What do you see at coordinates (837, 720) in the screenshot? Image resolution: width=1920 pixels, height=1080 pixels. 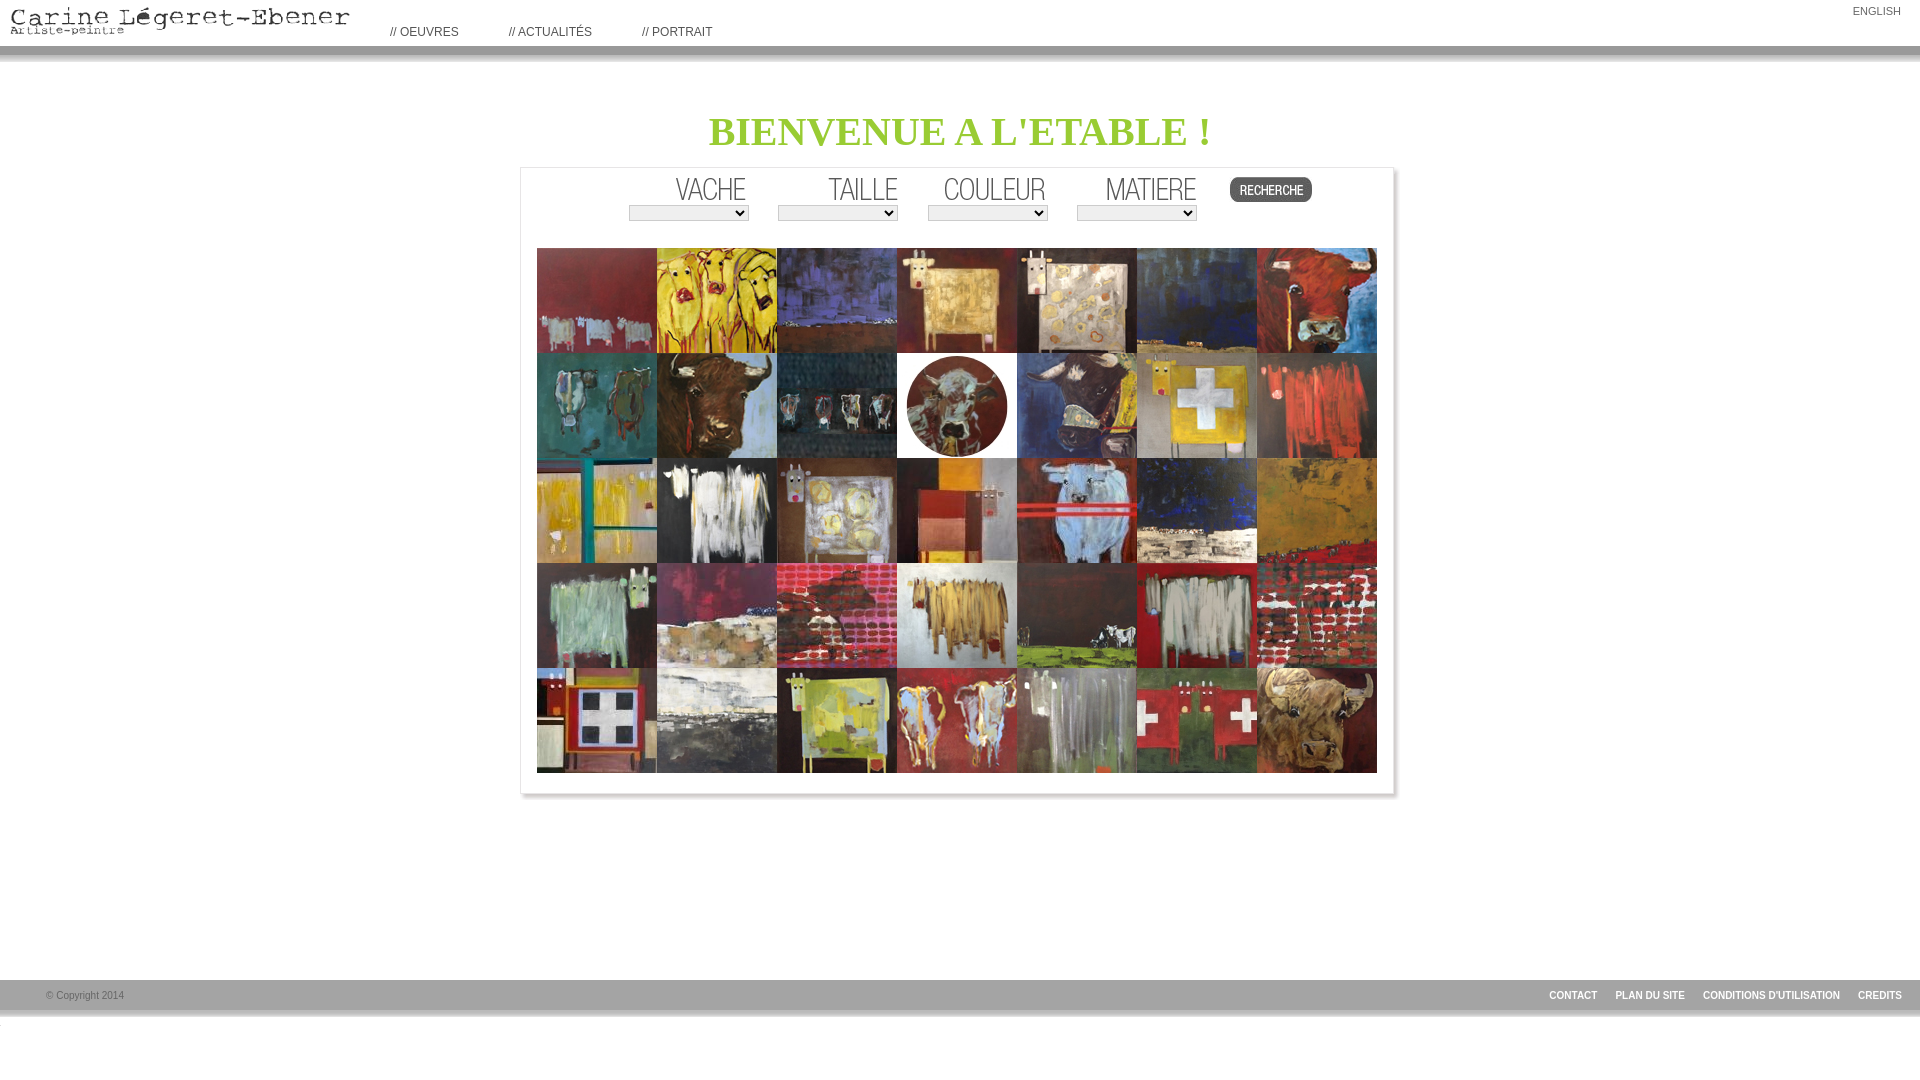 I see `Nina` at bounding box center [837, 720].